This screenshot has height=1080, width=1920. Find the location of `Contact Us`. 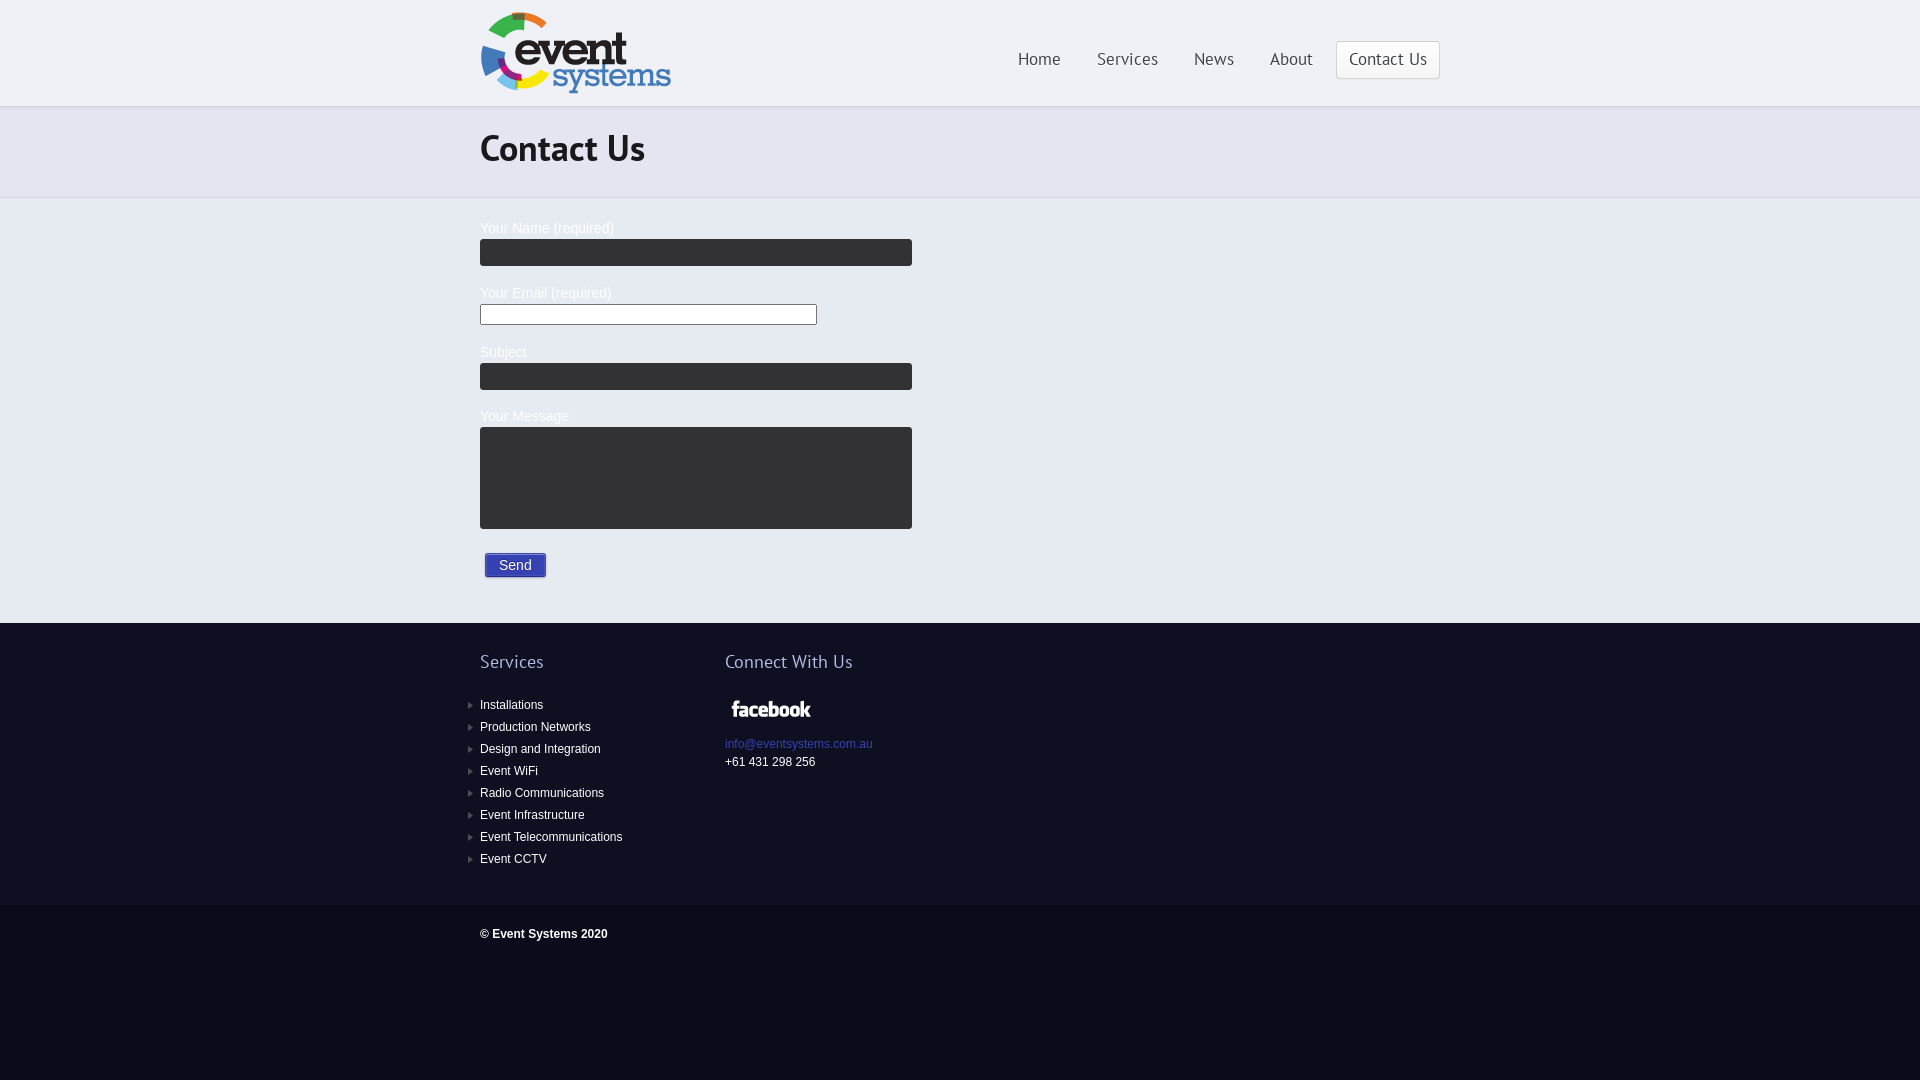

Contact Us is located at coordinates (1388, 60).